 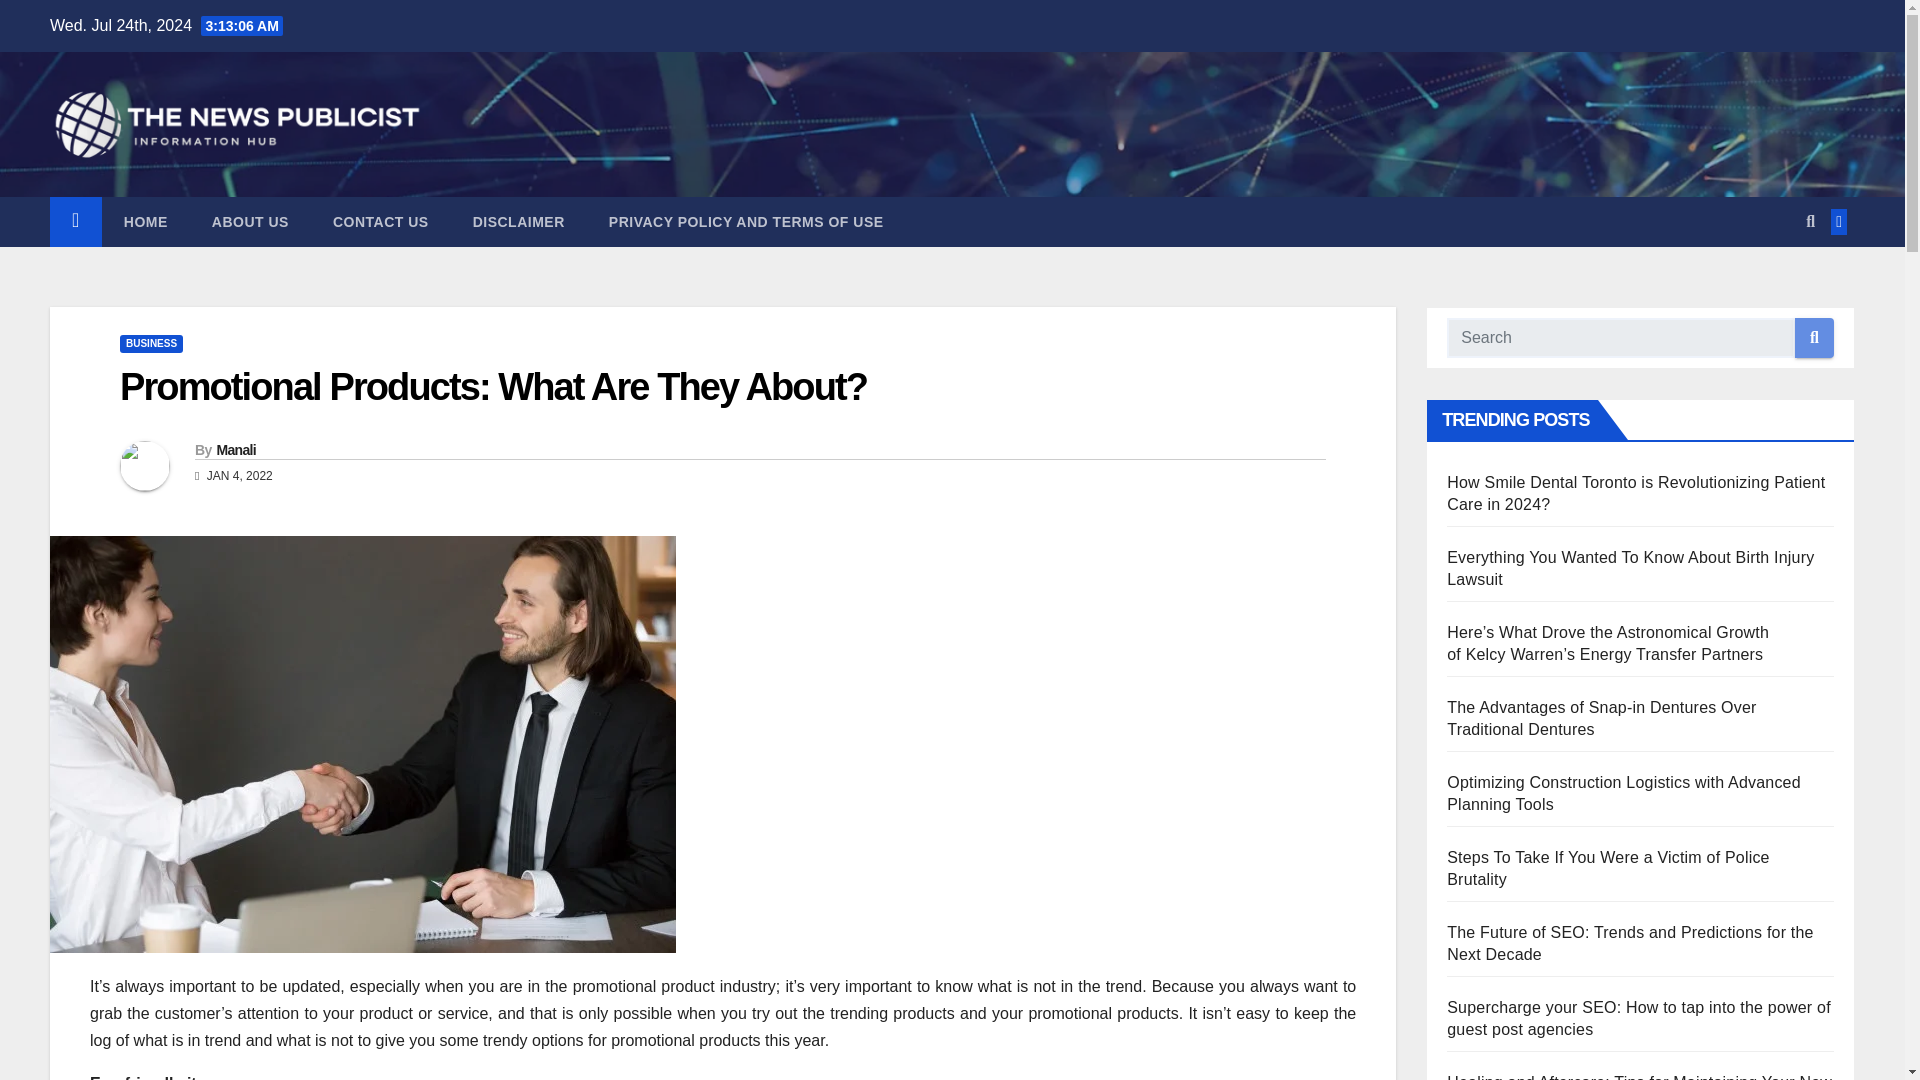 I want to click on BUSINESS, so click(x=150, y=344).